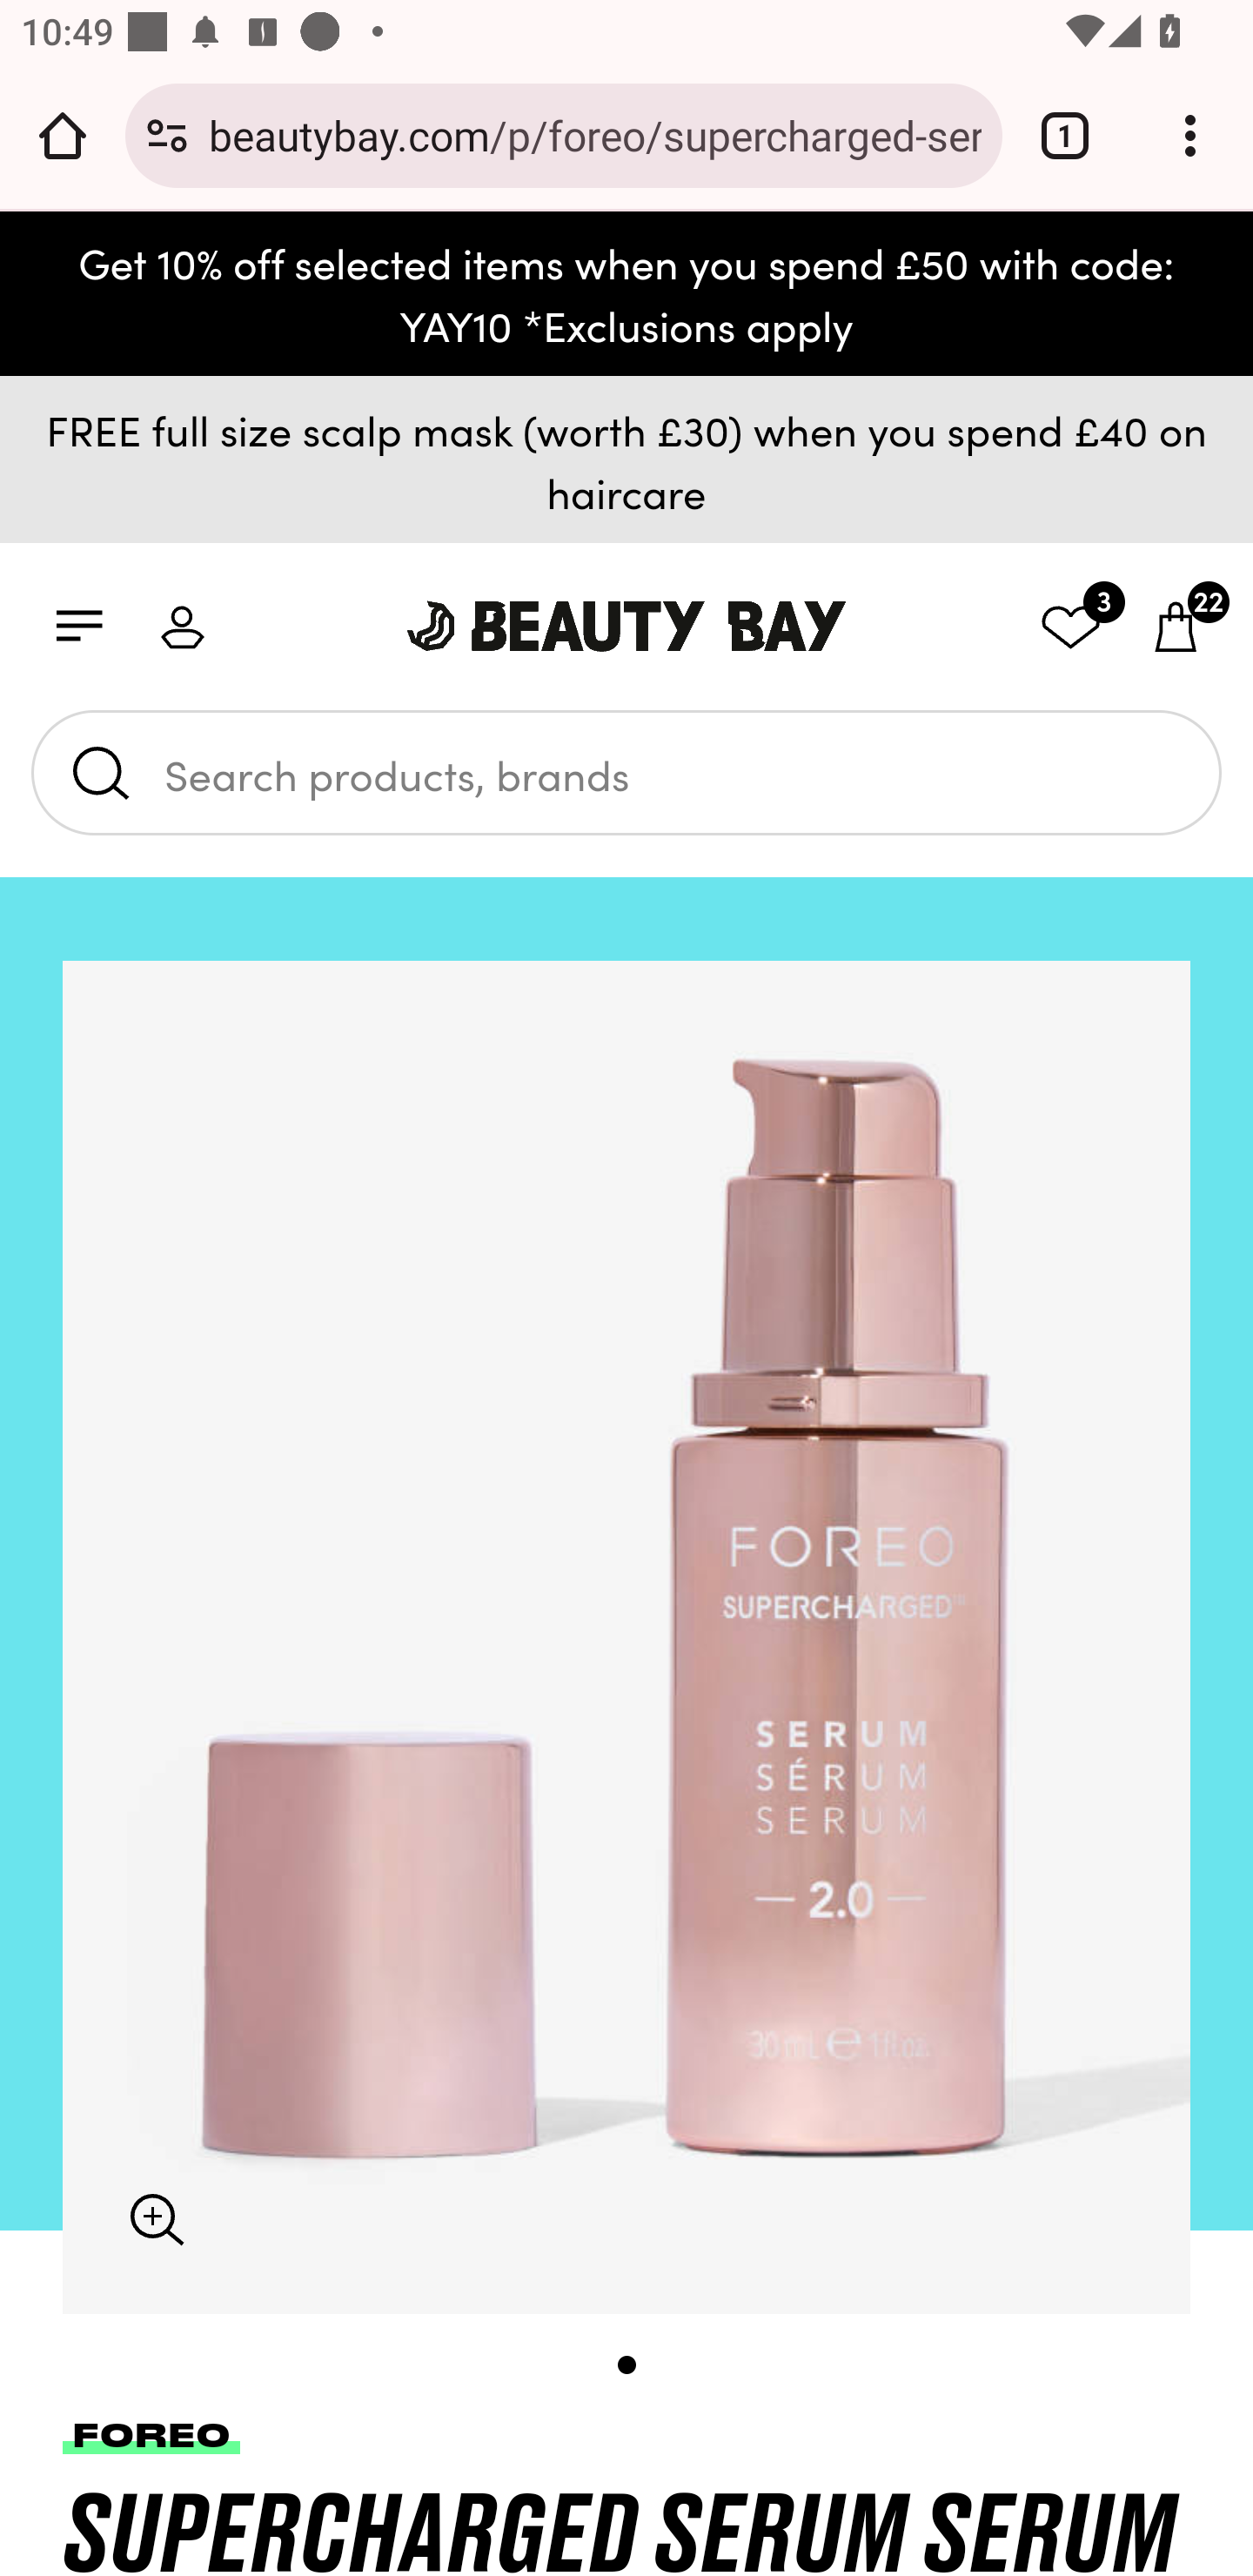  What do you see at coordinates (196, 625) in the screenshot?
I see `Account` at bounding box center [196, 625].